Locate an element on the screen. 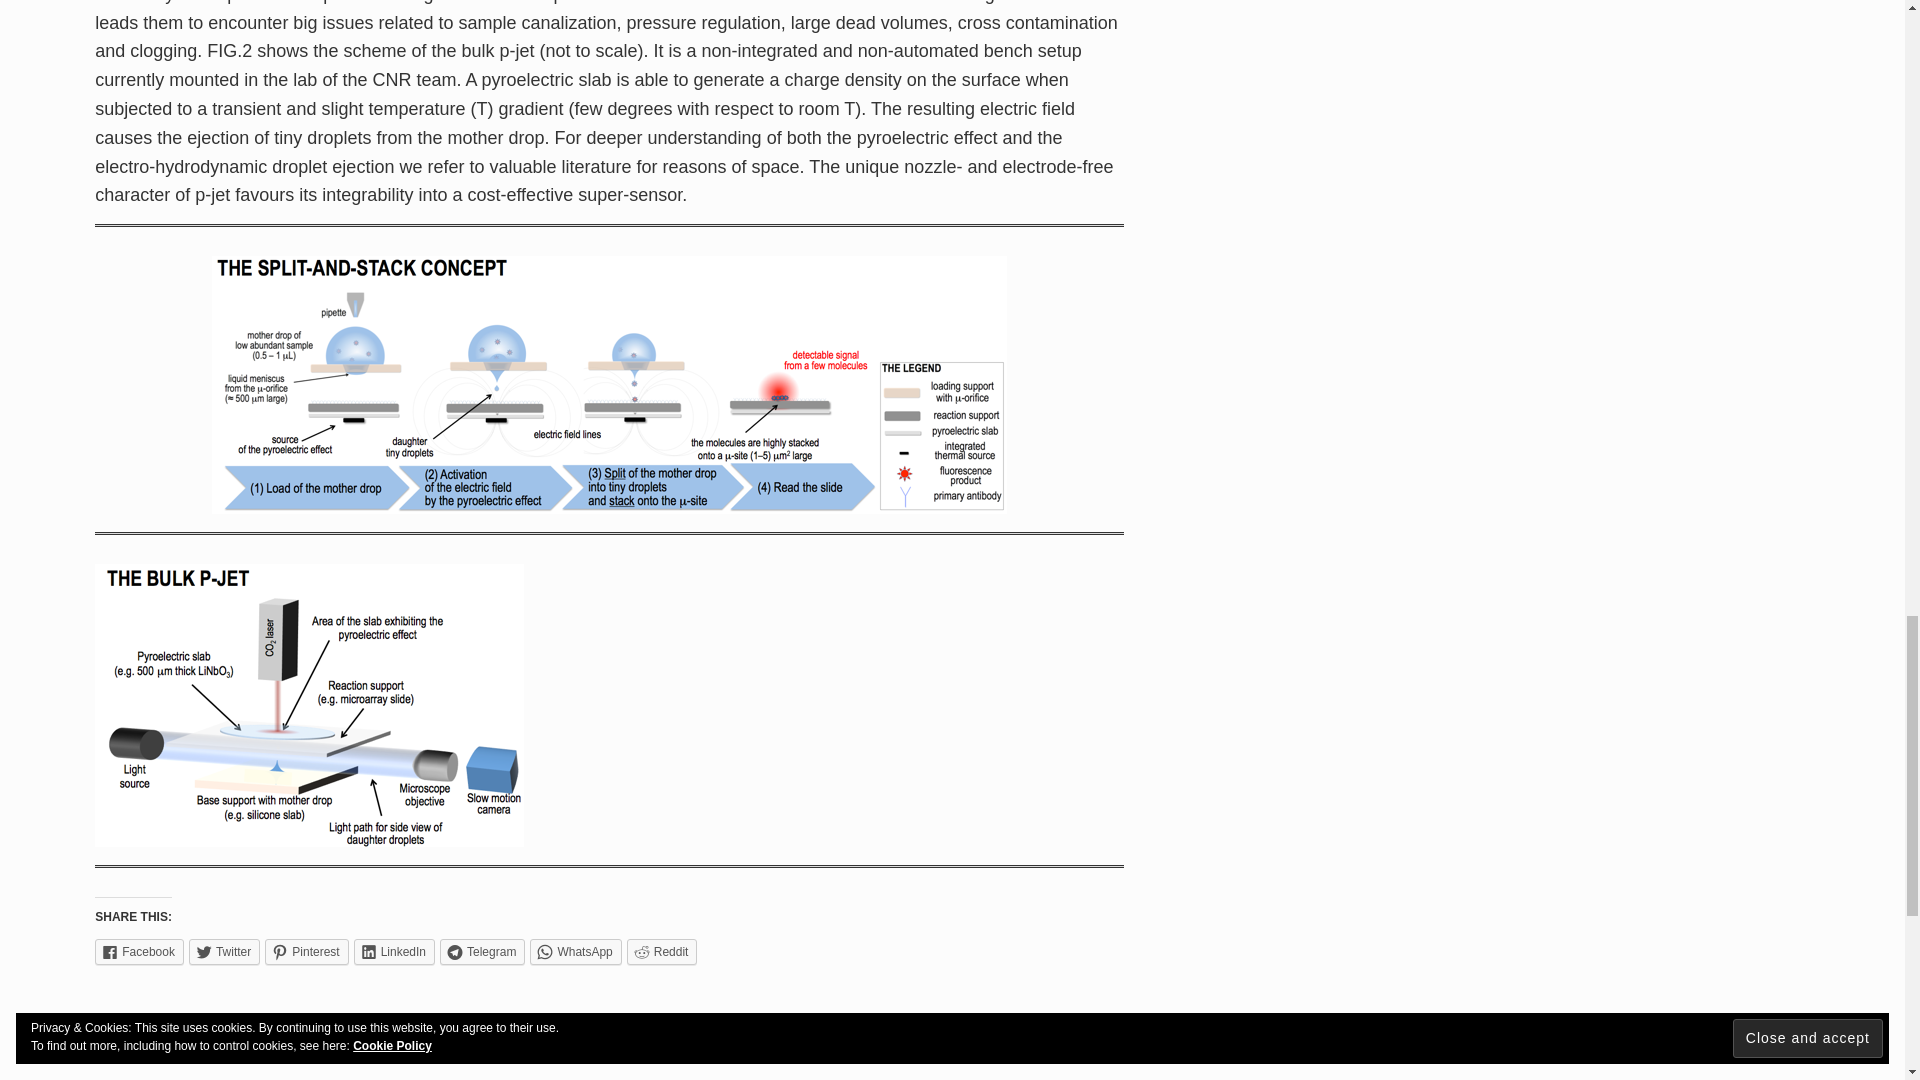 This screenshot has width=1920, height=1080. Click to share on Reddit is located at coordinates (662, 952).